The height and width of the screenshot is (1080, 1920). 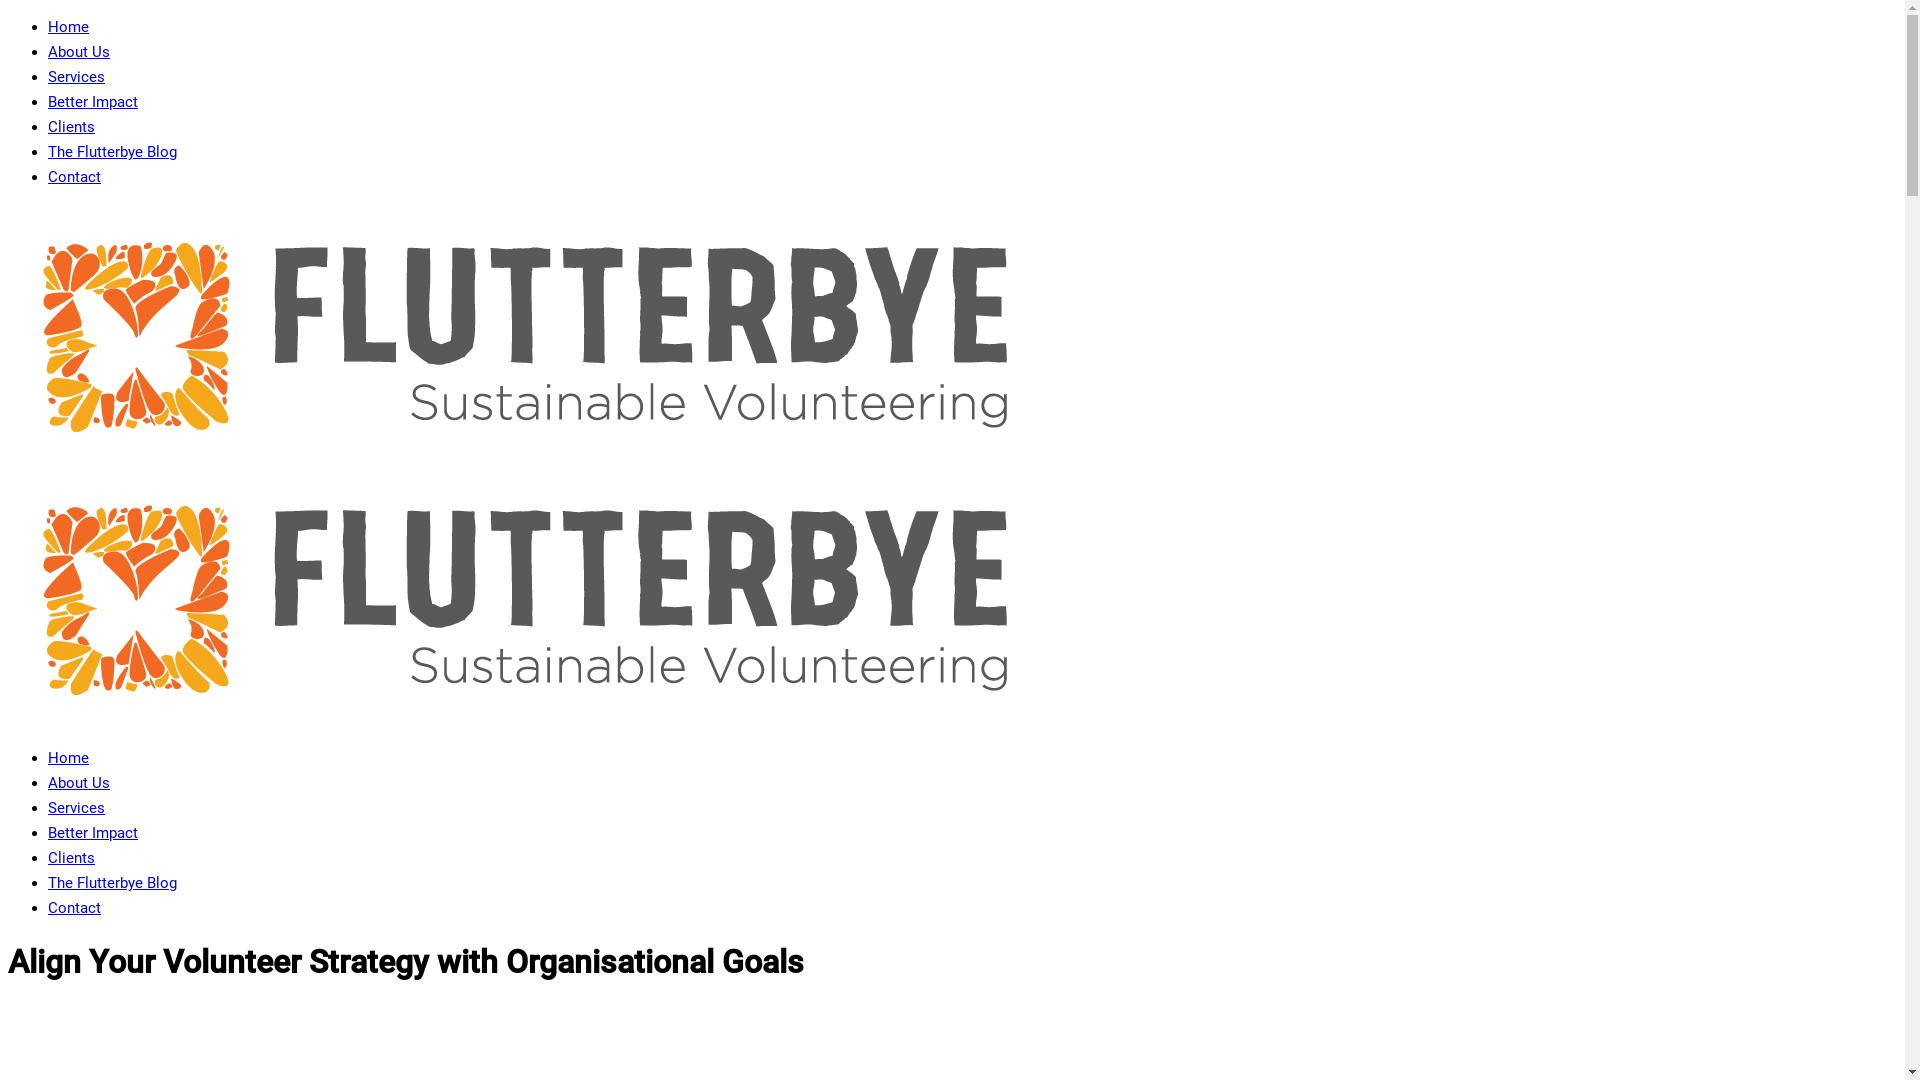 What do you see at coordinates (76, 808) in the screenshot?
I see `Services` at bounding box center [76, 808].